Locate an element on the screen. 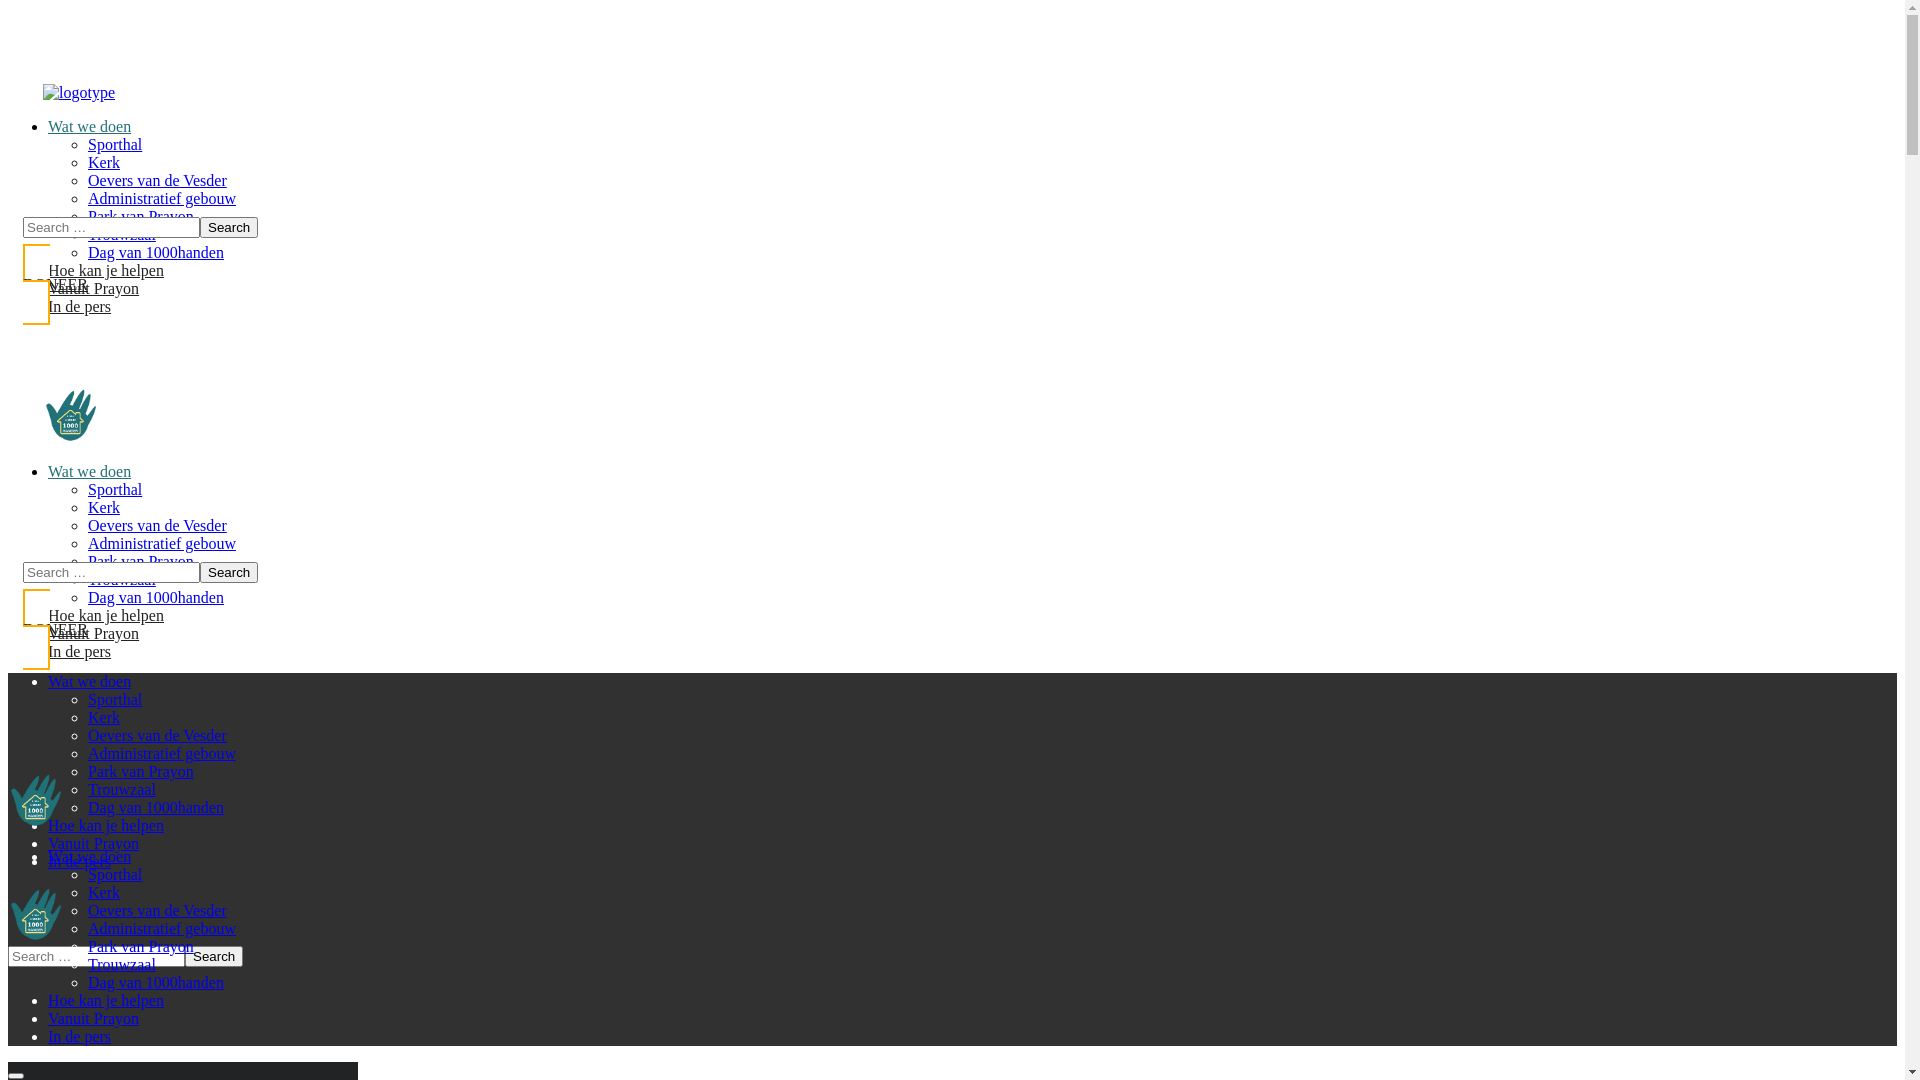  DONEER is located at coordinates (240, 630).